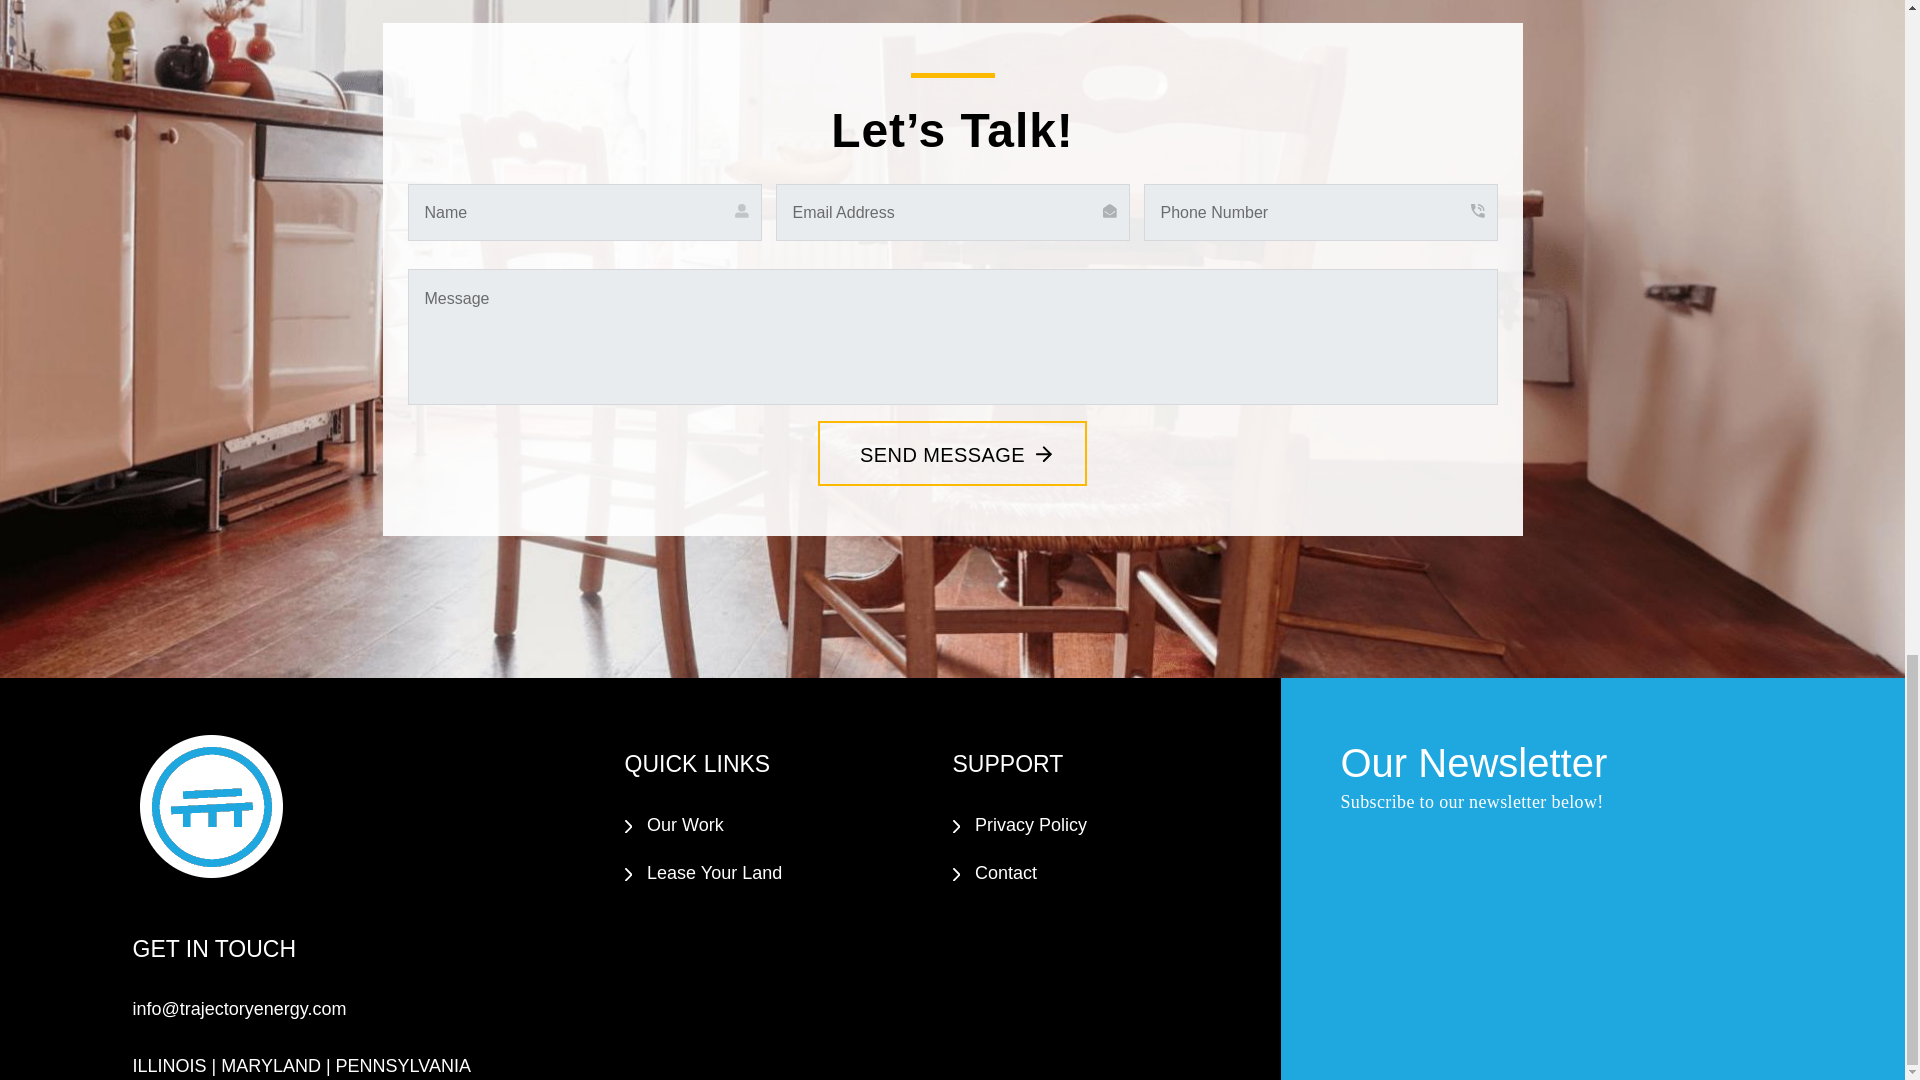 This screenshot has height=1080, width=1920. Describe the element at coordinates (952, 454) in the screenshot. I see `SEND MESSAGE` at that location.